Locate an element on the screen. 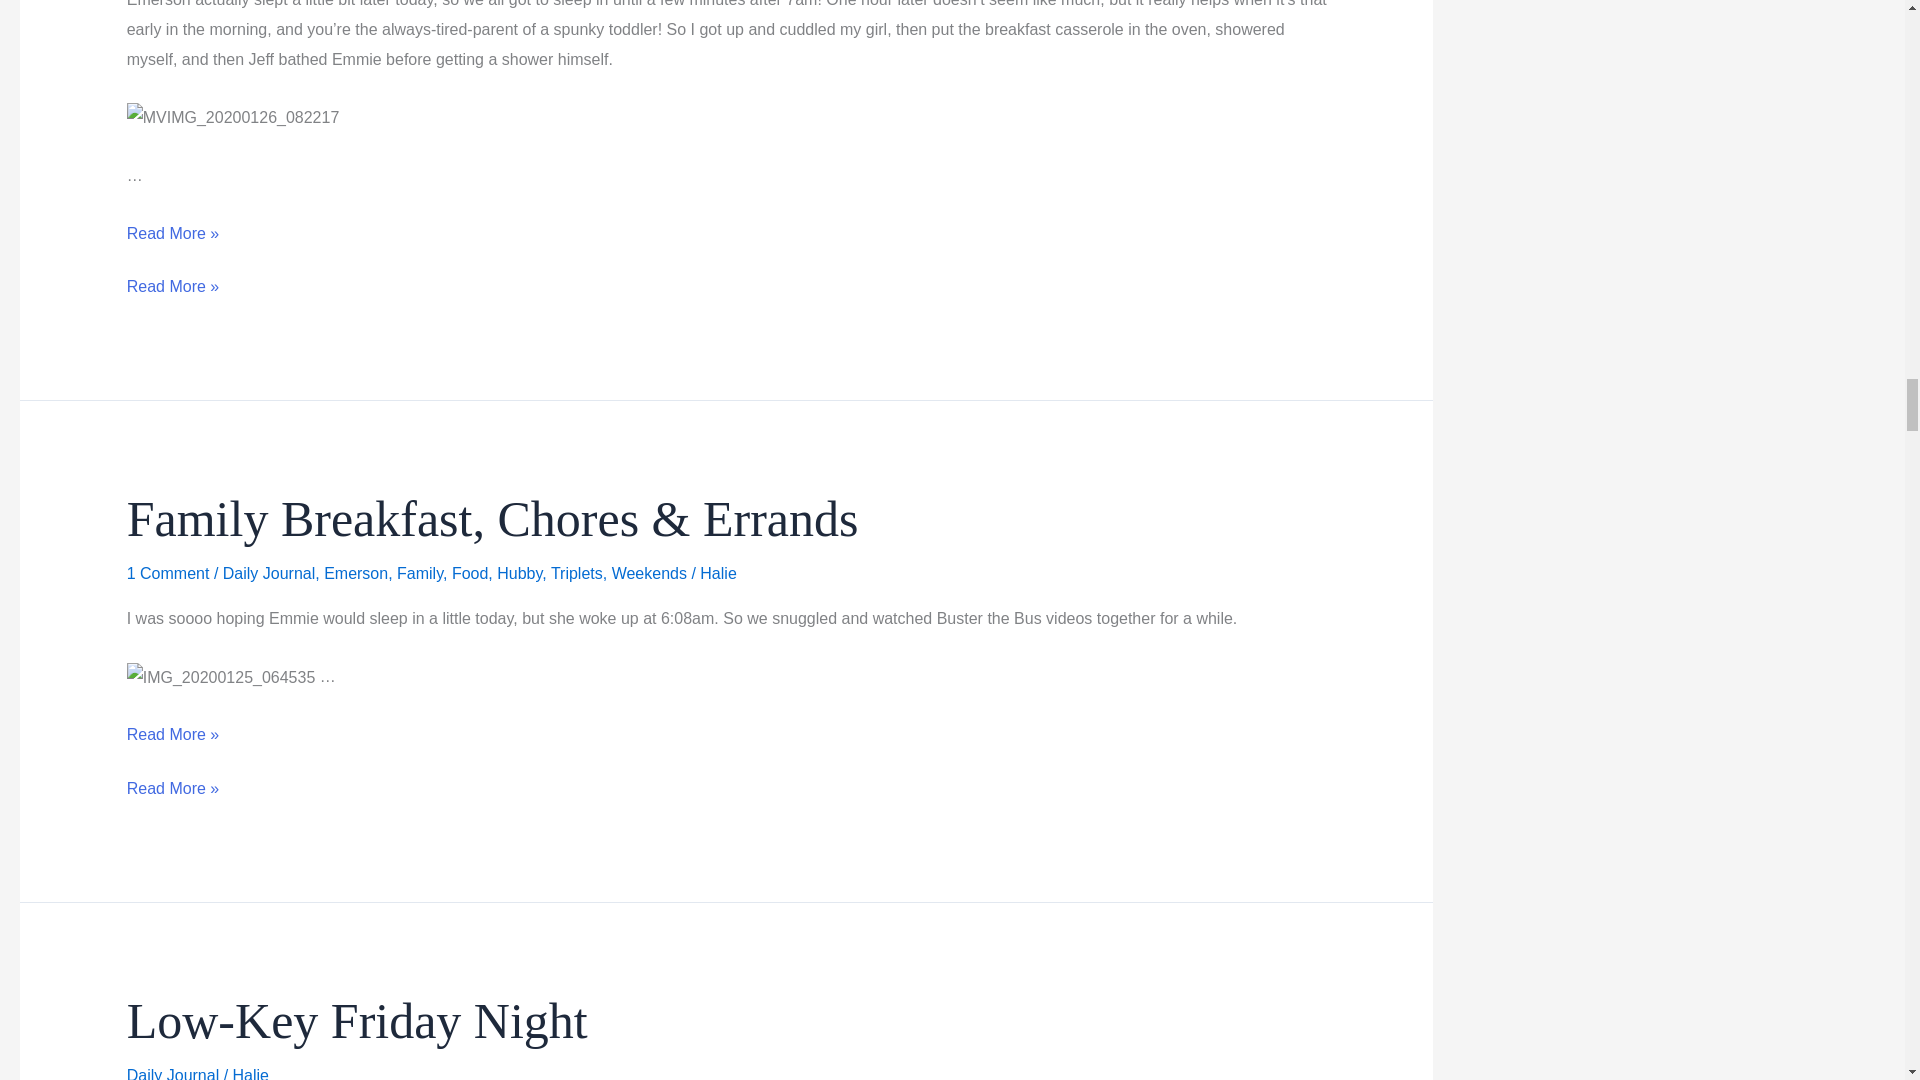  View all posts by Halie is located at coordinates (718, 573).